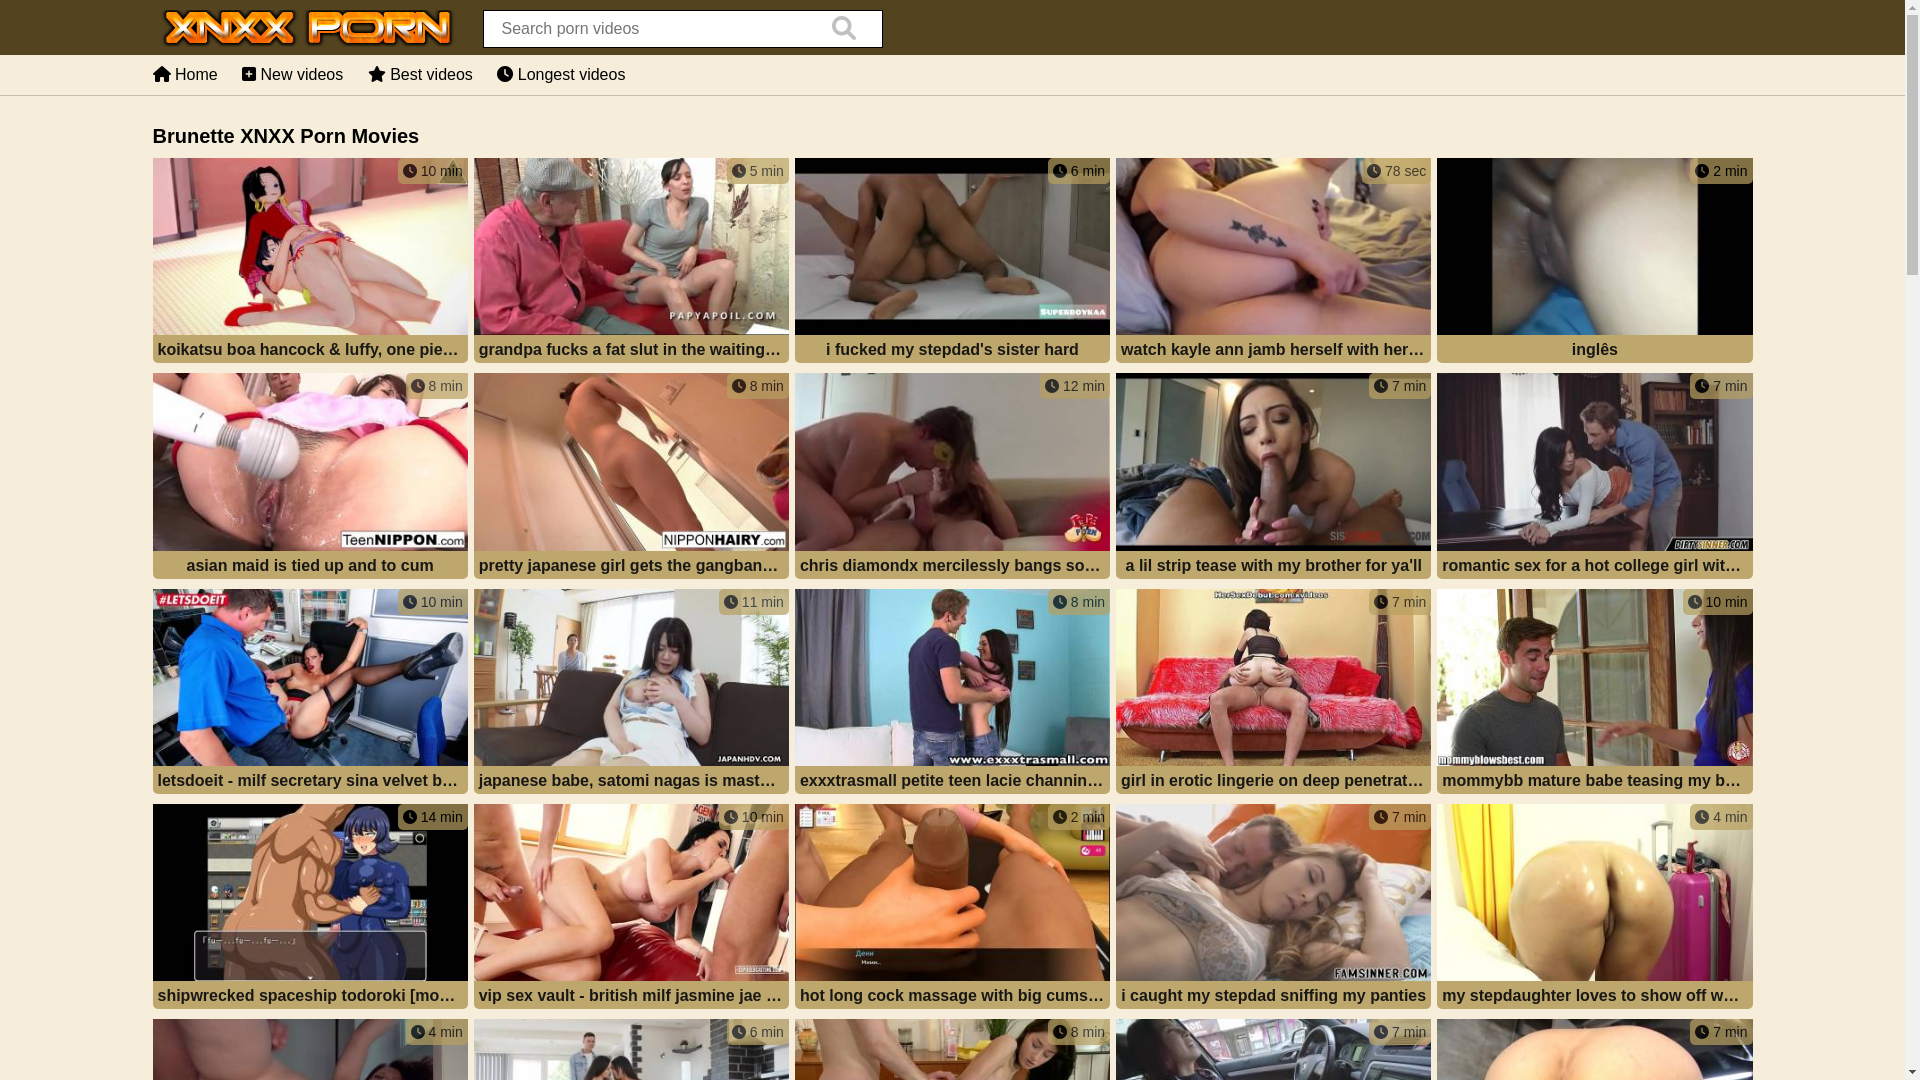  Describe the element at coordinates (1274, 908) in the screenshot. I see `7 min
i caught my stepdad sniffing my panties` at that location.